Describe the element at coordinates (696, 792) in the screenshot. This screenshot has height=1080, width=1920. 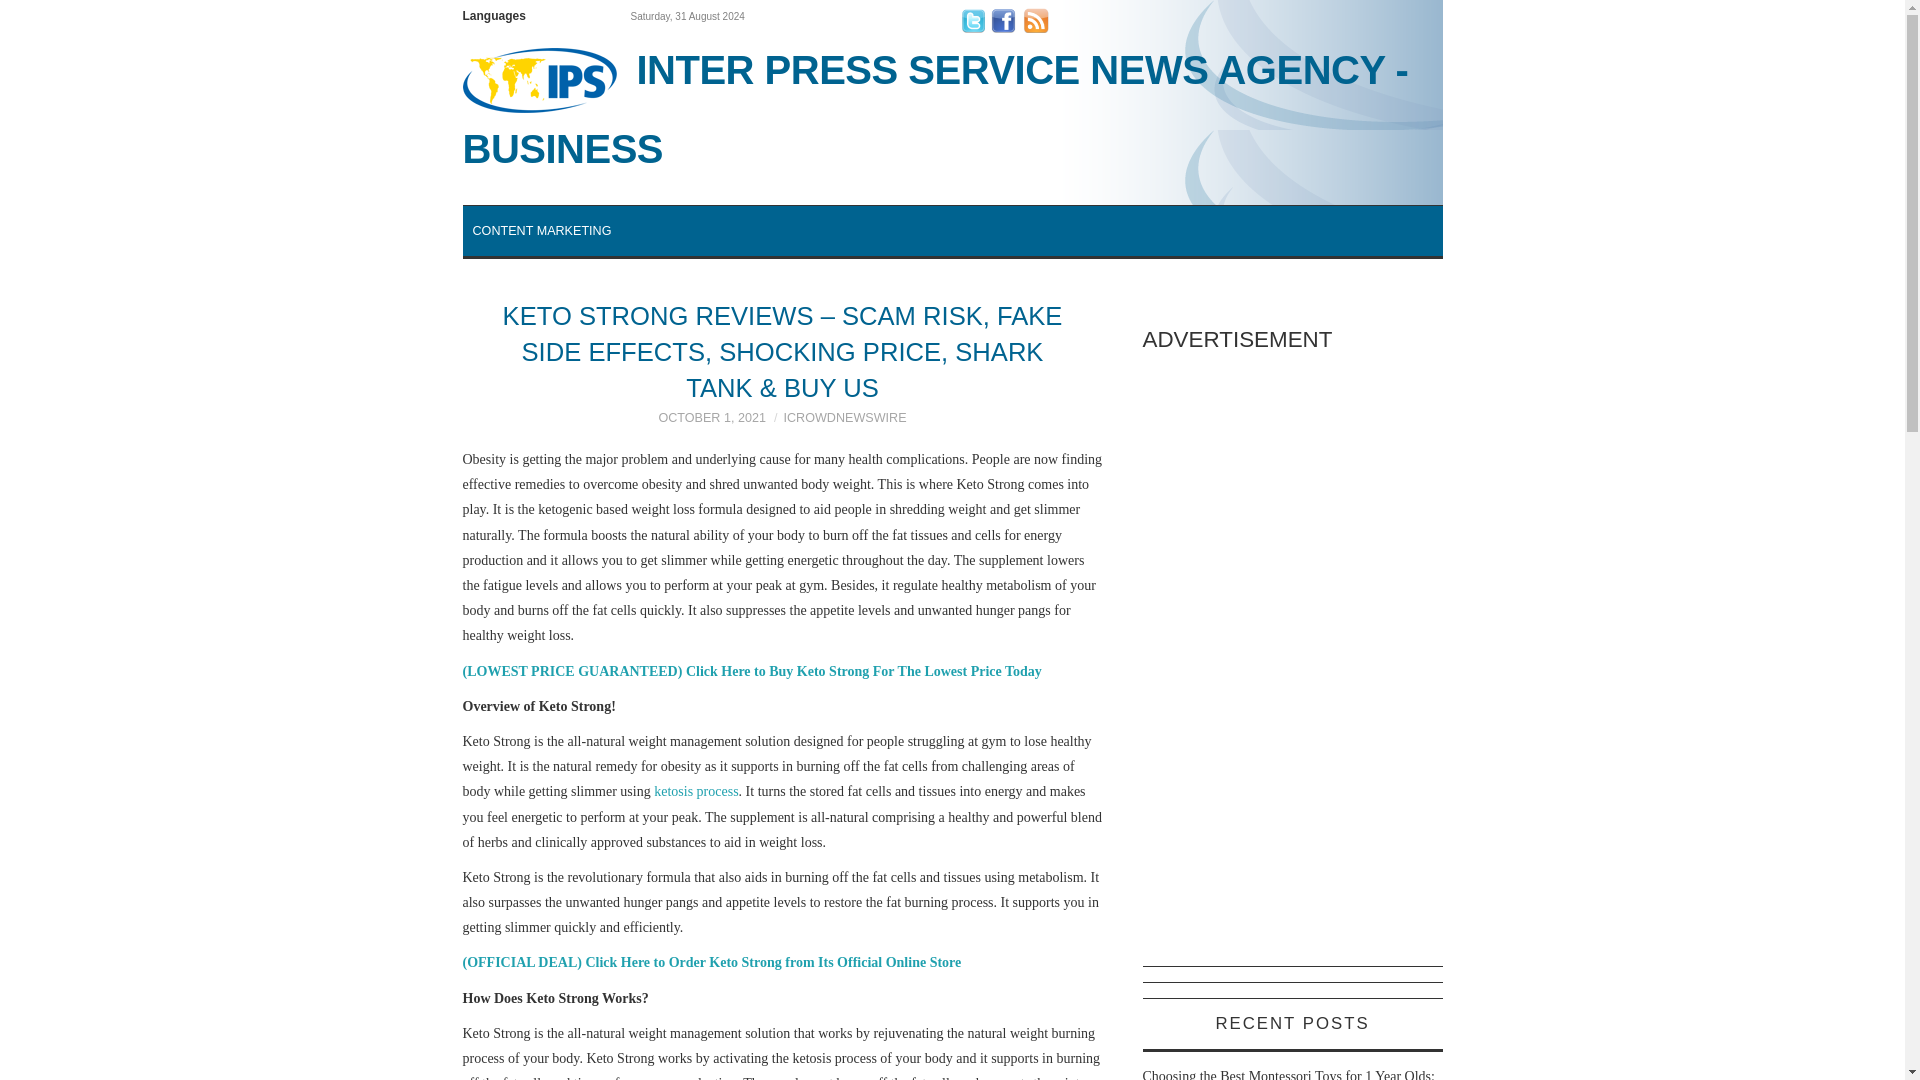
I see `ketosis process` at that location.